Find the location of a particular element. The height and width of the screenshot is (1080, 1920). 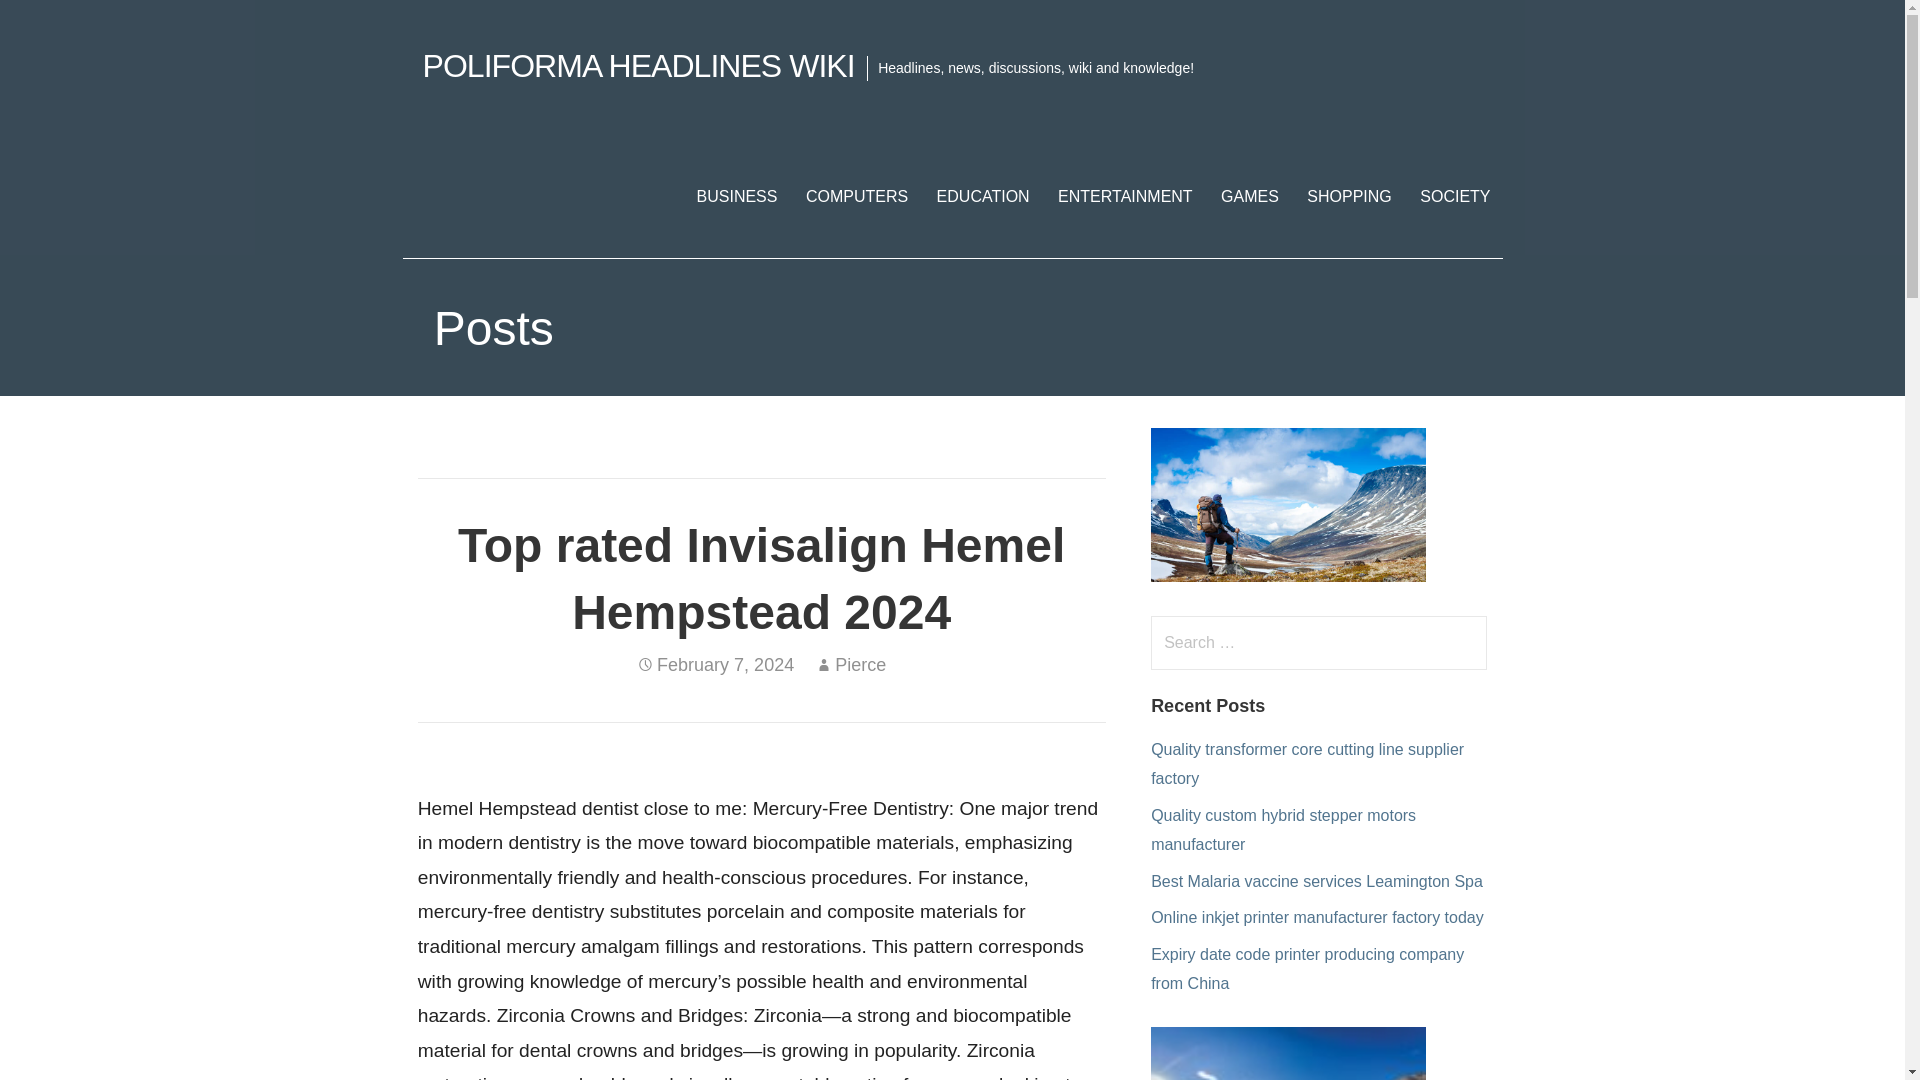

Search is located at coordinates (56, 24).